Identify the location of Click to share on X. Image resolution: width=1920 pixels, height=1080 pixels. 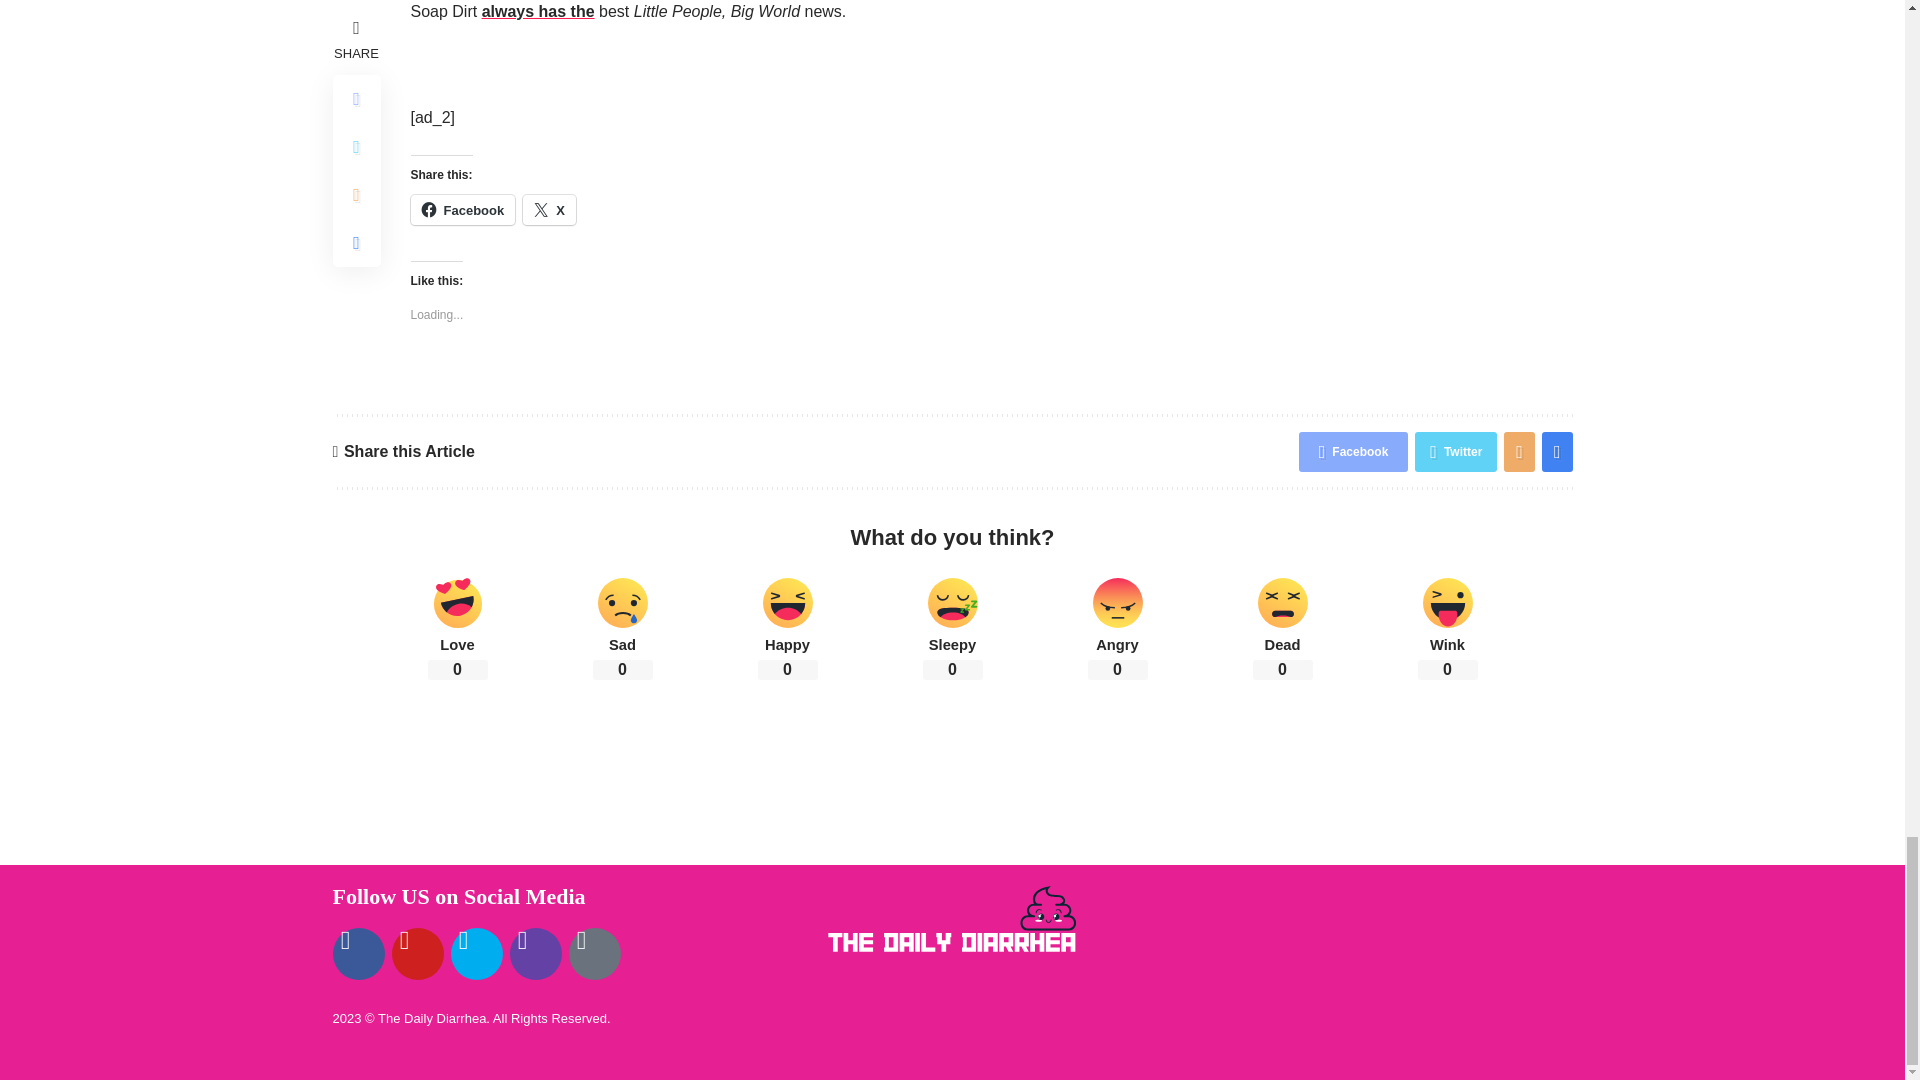
(549, 210).